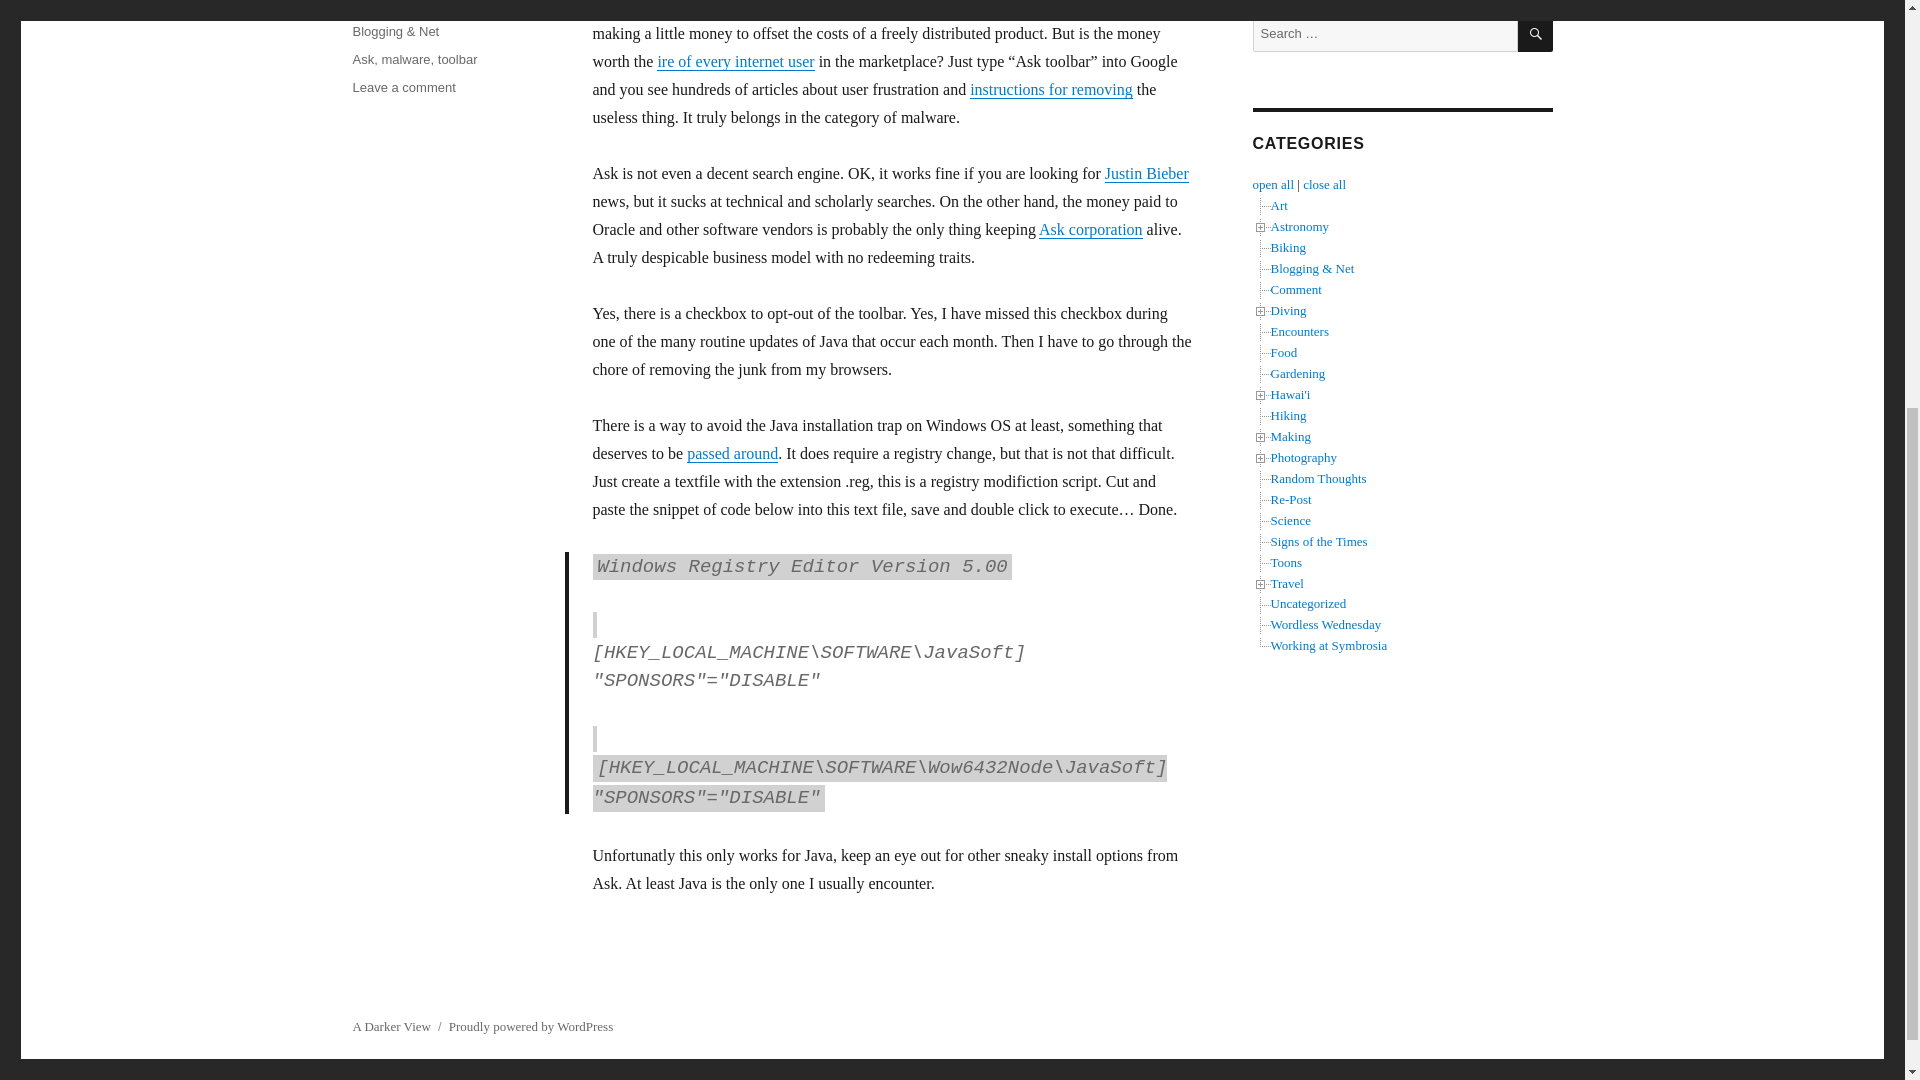 The height and width of the screenshot is (1080, 1920). I want to click on open all, so click(1272, 184).